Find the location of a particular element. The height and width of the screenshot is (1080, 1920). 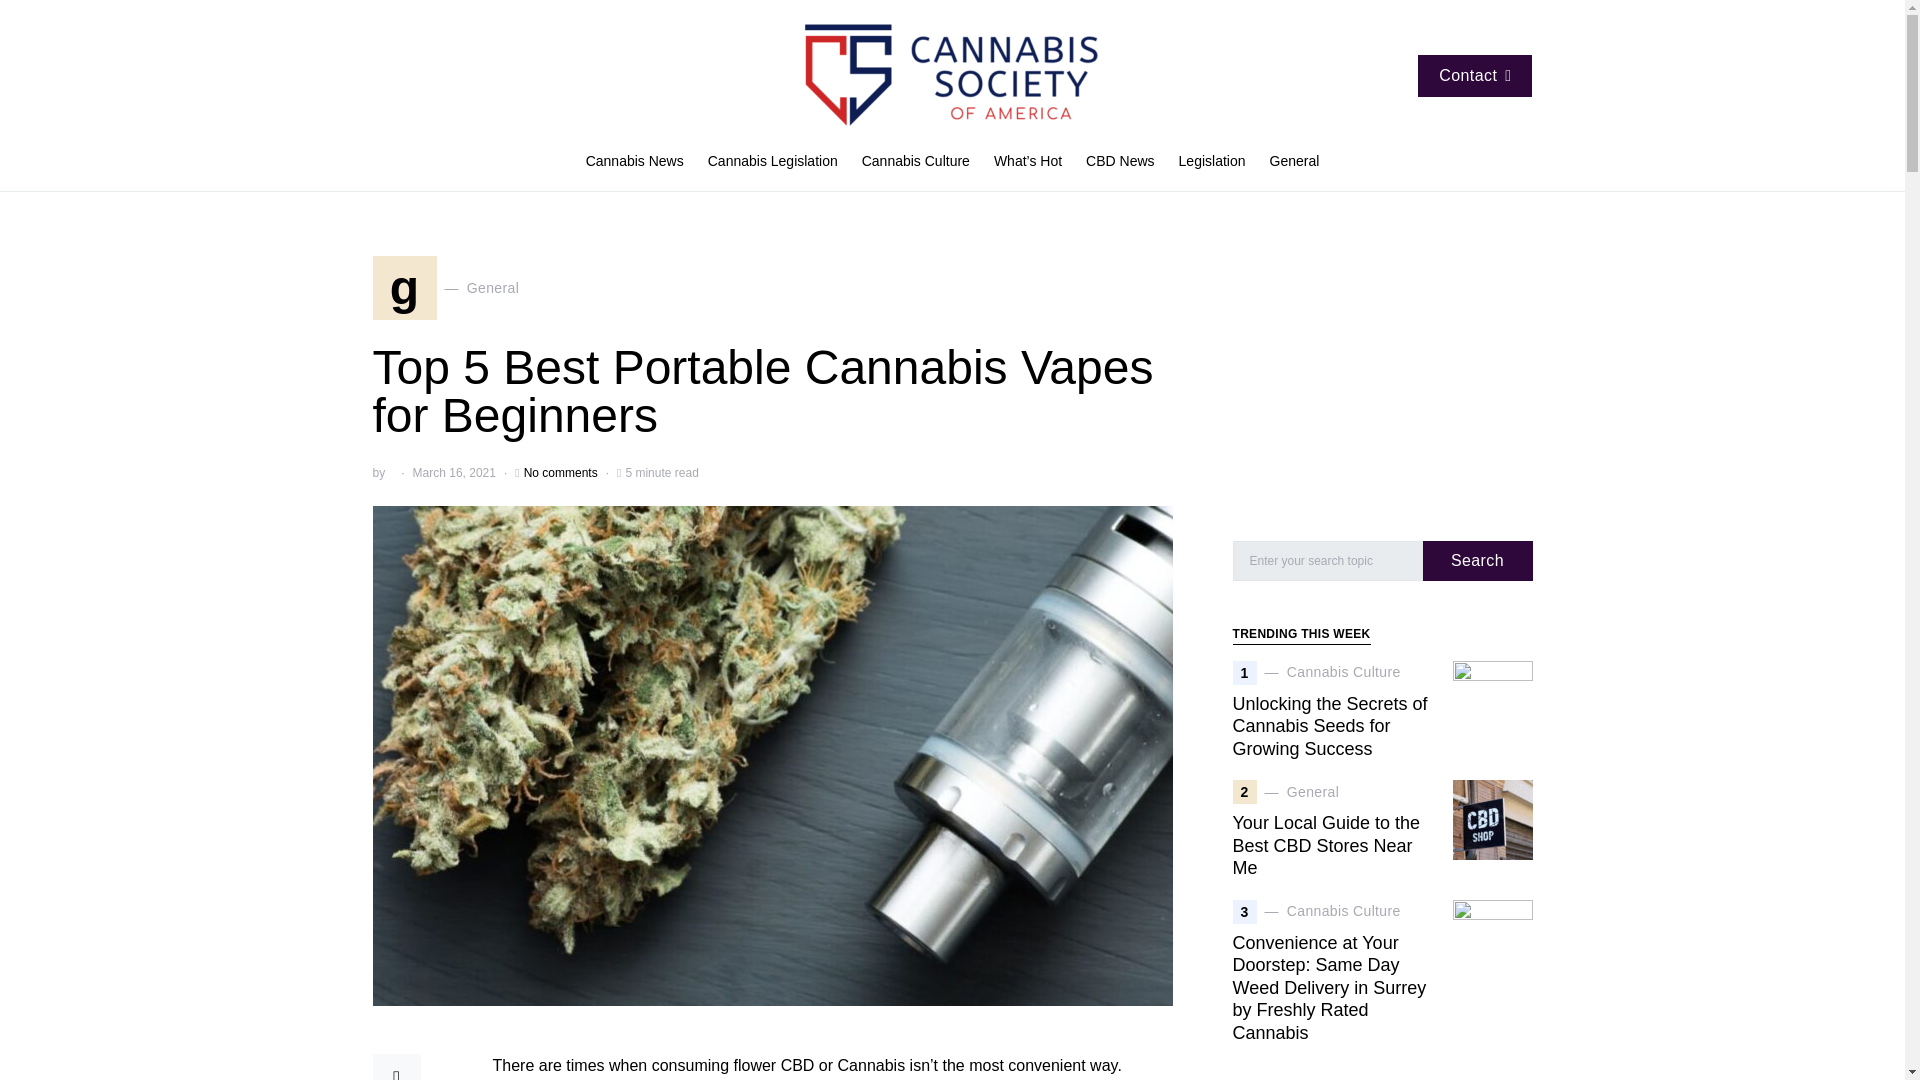

Contact is located at coordinates (1212, 162).